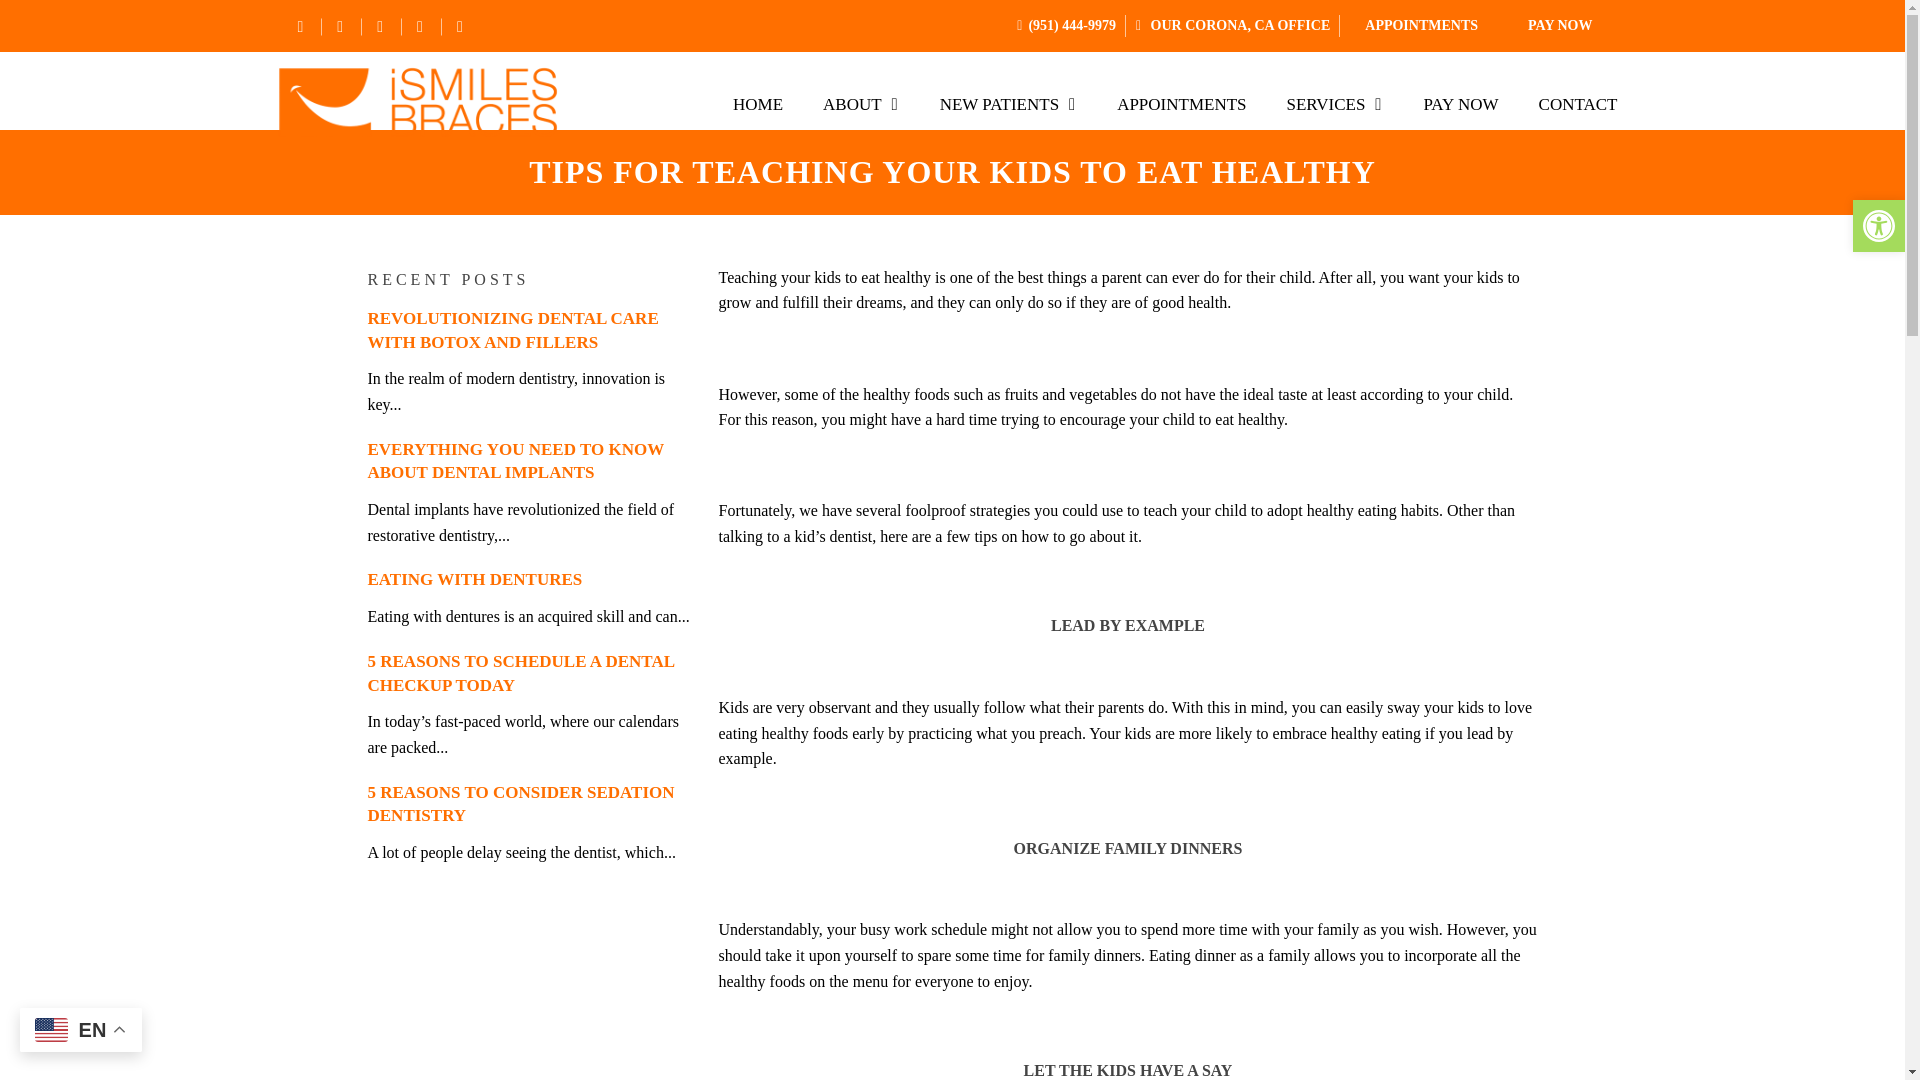  I want to click on APPOINTMENTS, so click(1421, 26).